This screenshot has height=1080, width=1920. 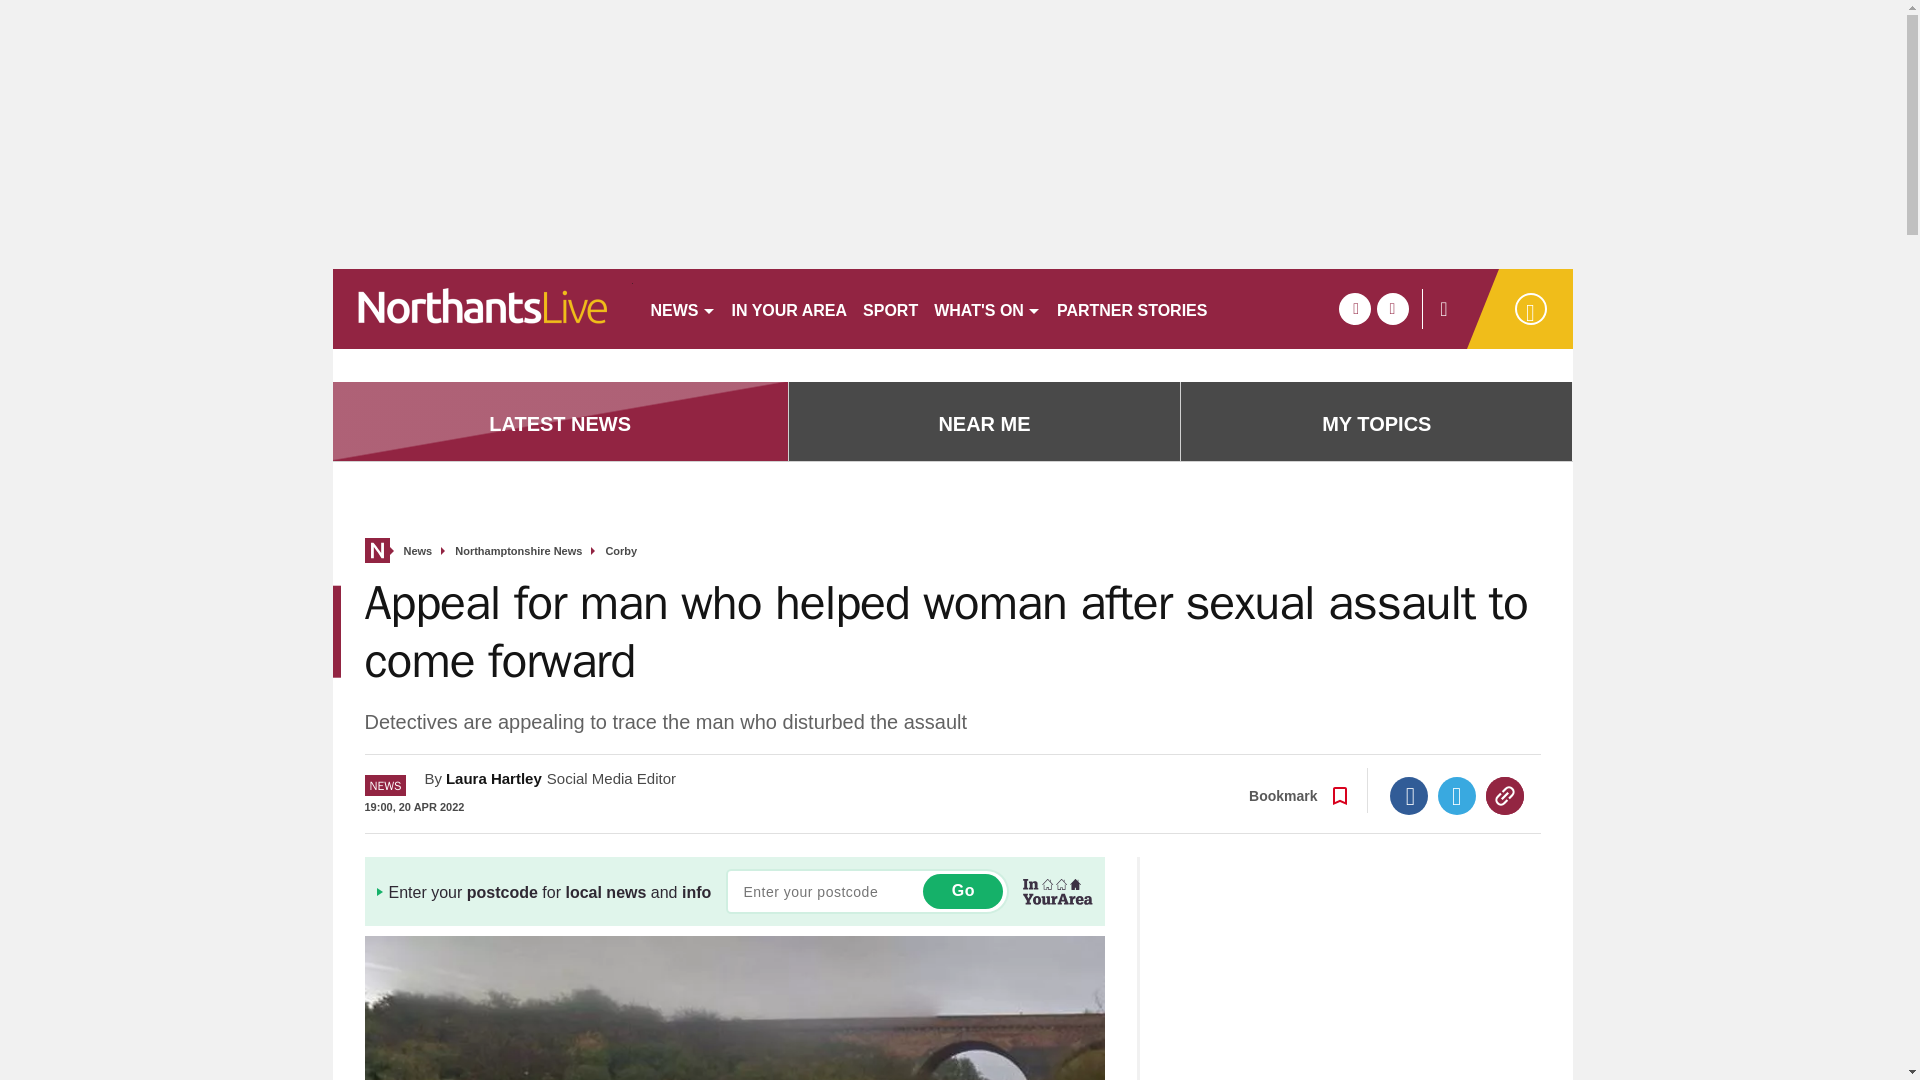 What do you see at coordinates (682, 308) in the screenshot?
I see `NEWS` at bounding box center [682, 308].